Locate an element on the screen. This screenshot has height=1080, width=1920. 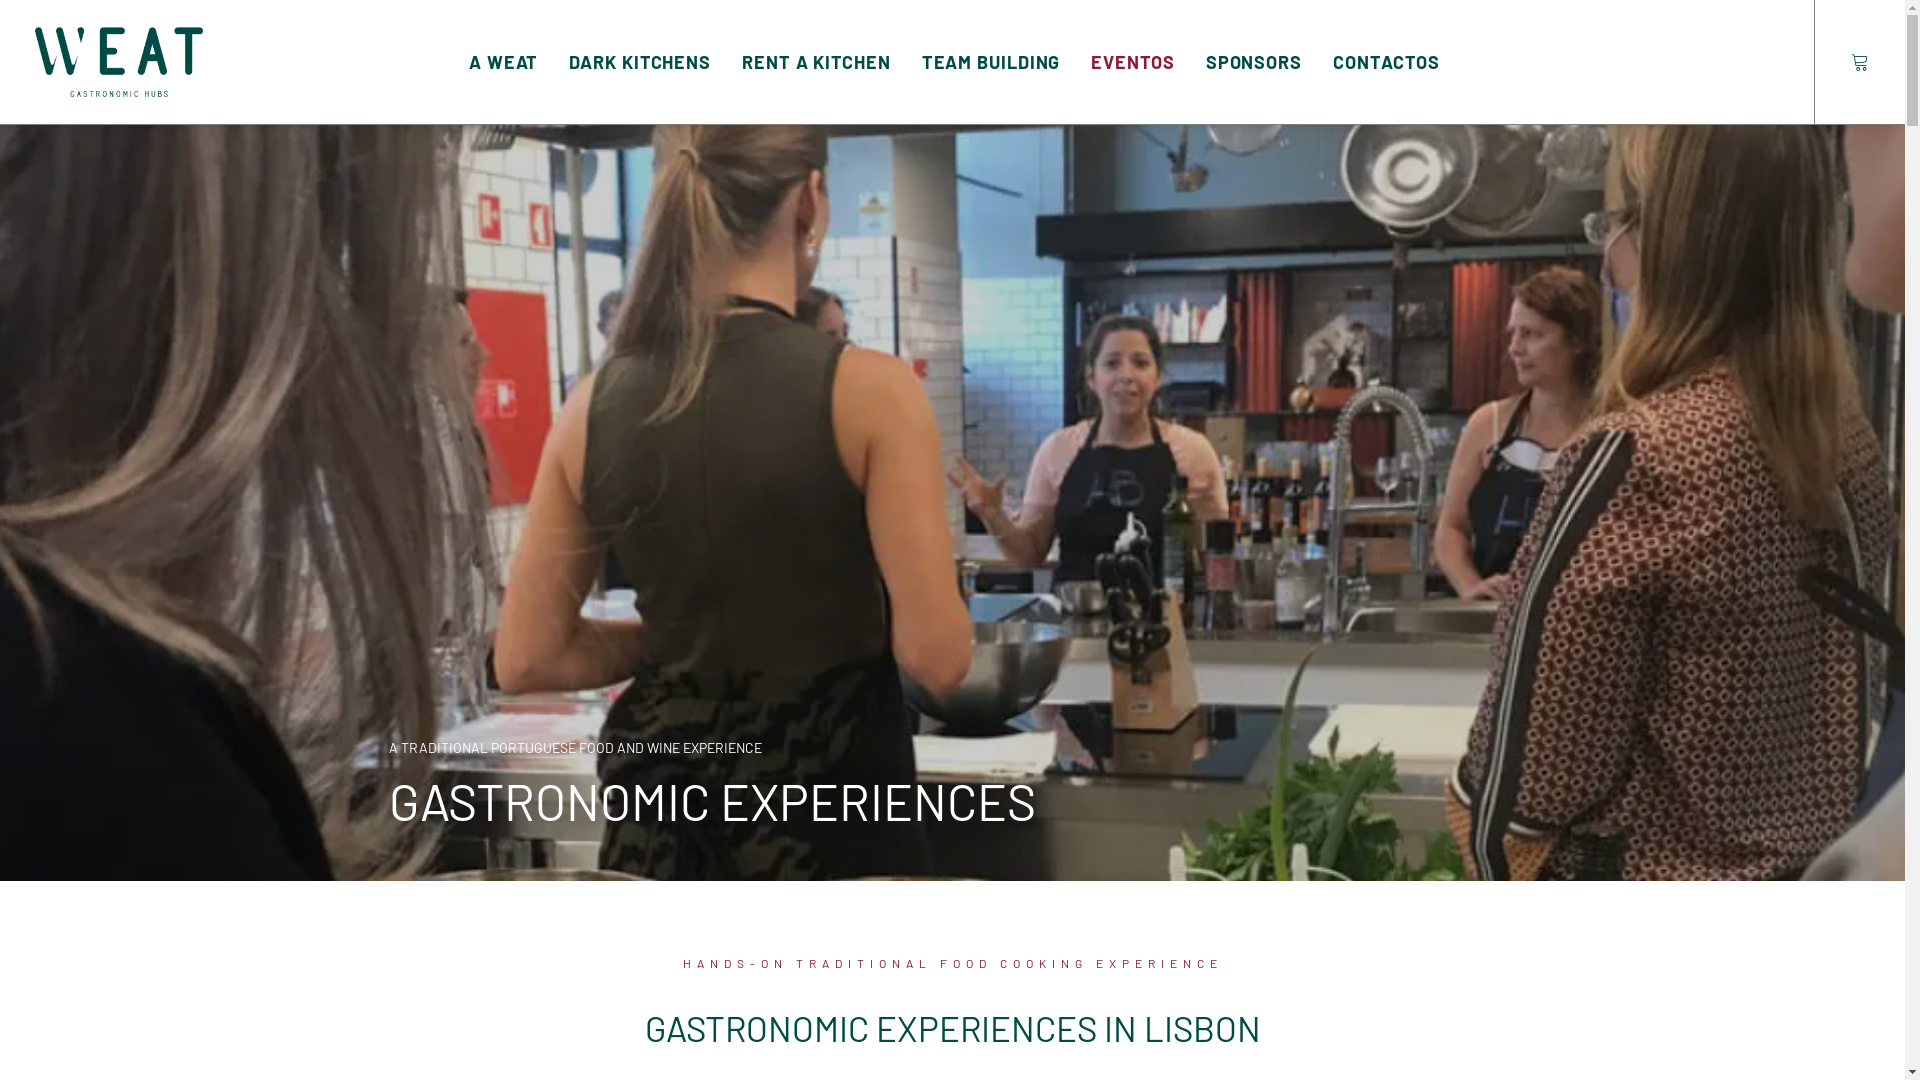
DARK KITCHENS is located at coordinates (640, 62).